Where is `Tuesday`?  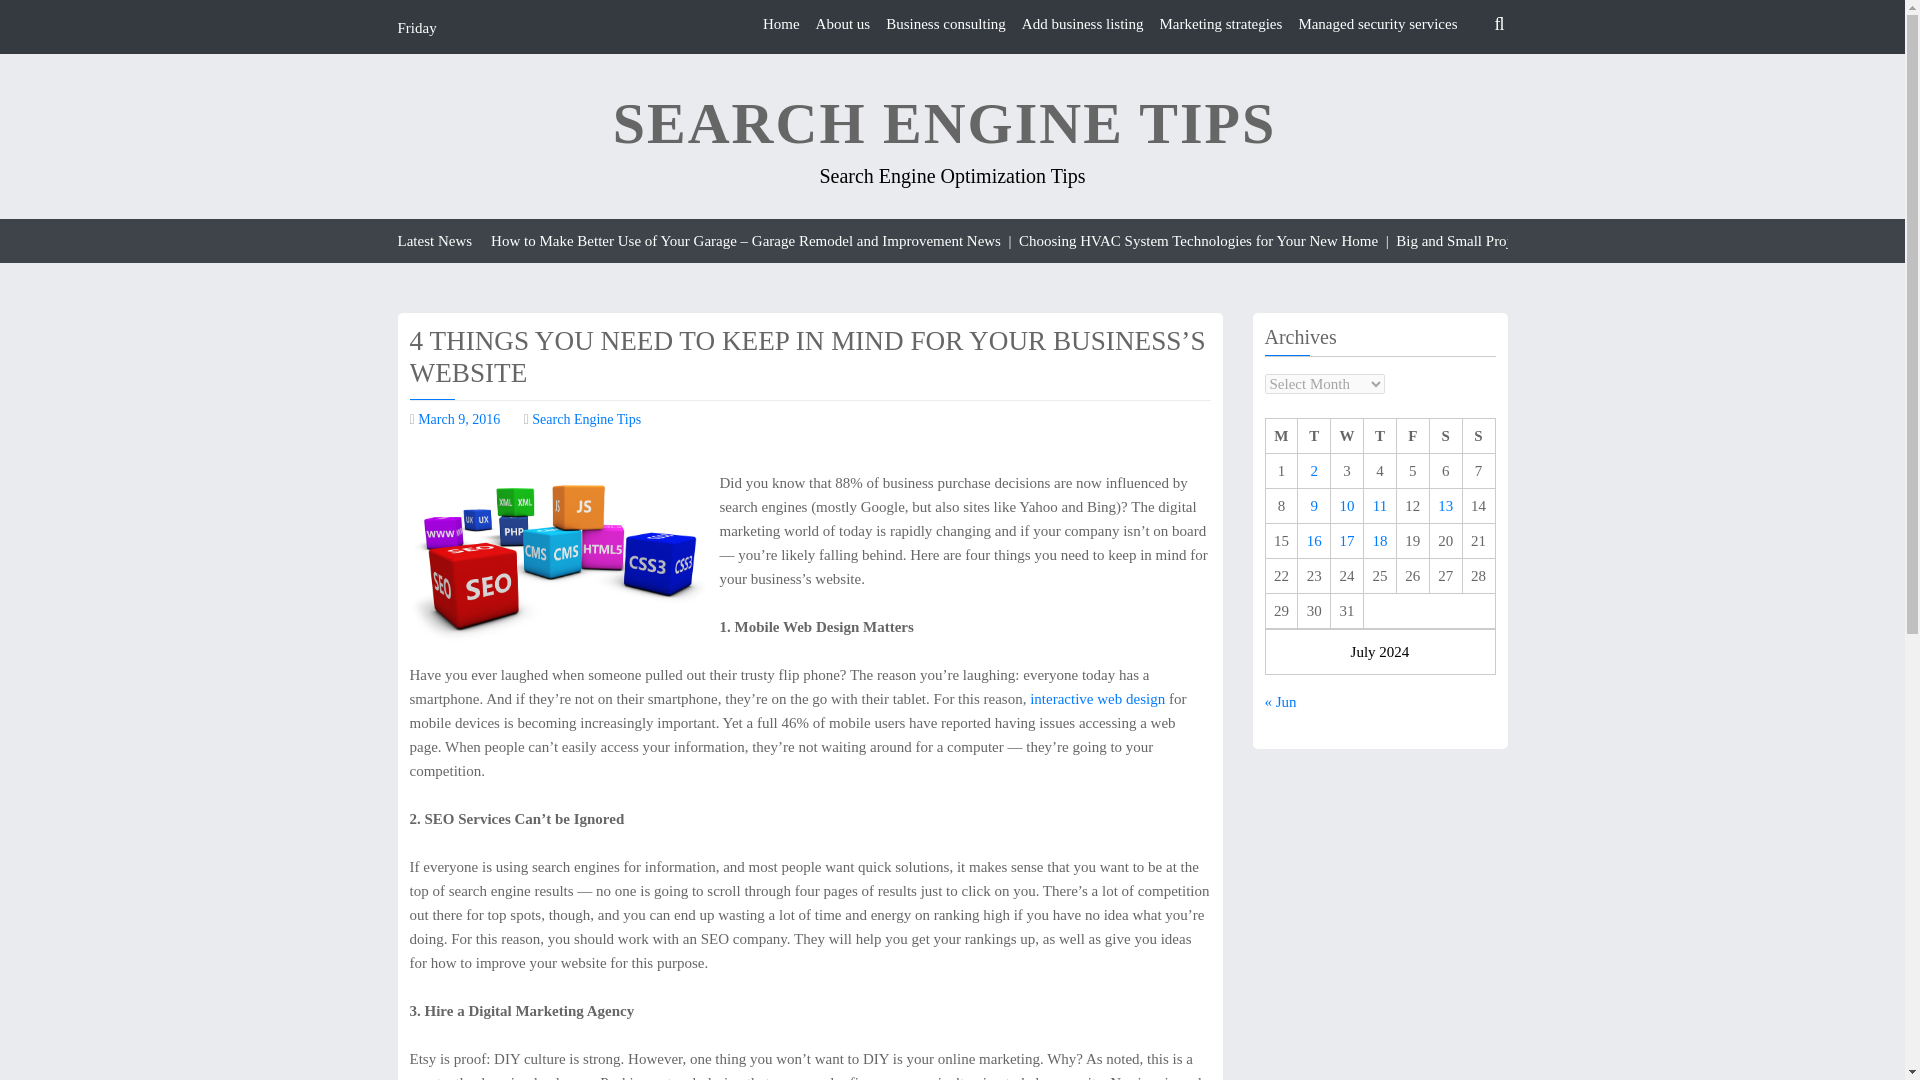 Tuesday is located at coordinates (1314, 436).